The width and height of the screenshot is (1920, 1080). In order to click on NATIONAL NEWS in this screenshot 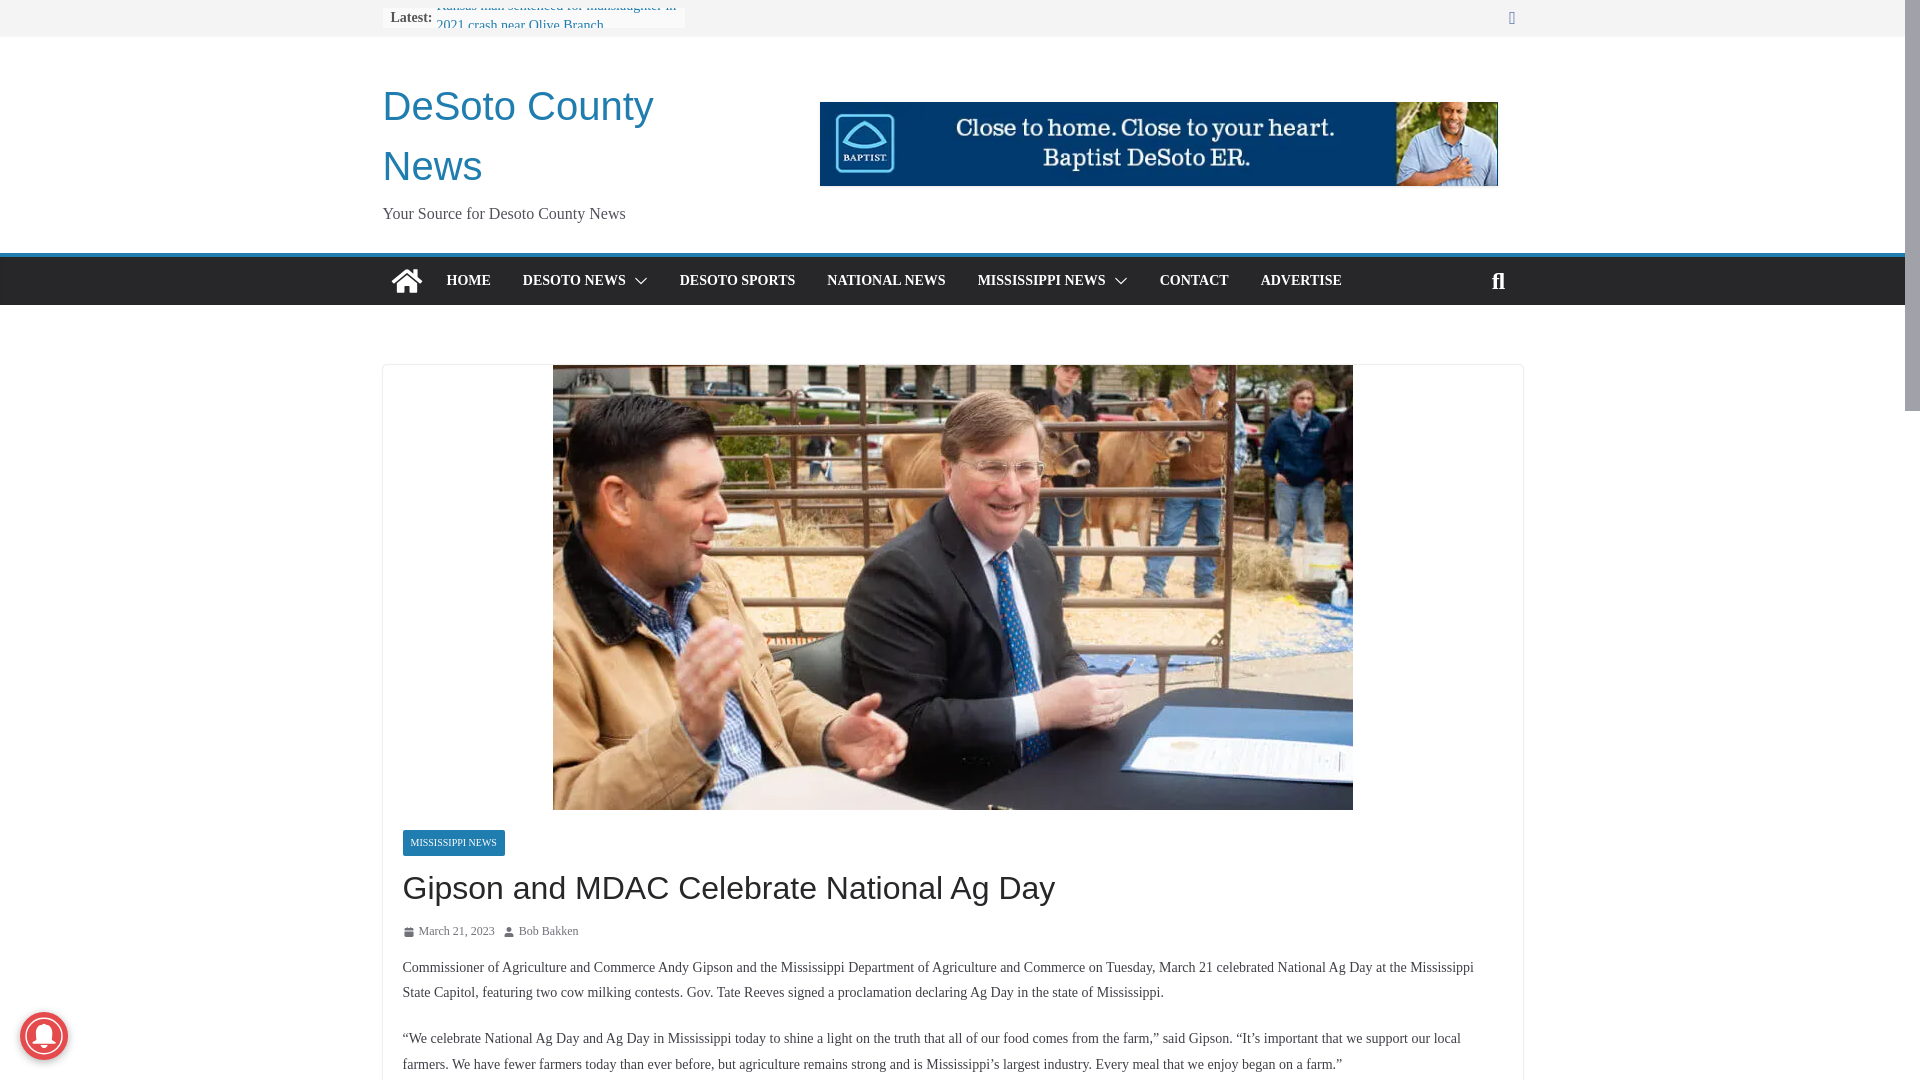, I will do `click(886, 280)`.